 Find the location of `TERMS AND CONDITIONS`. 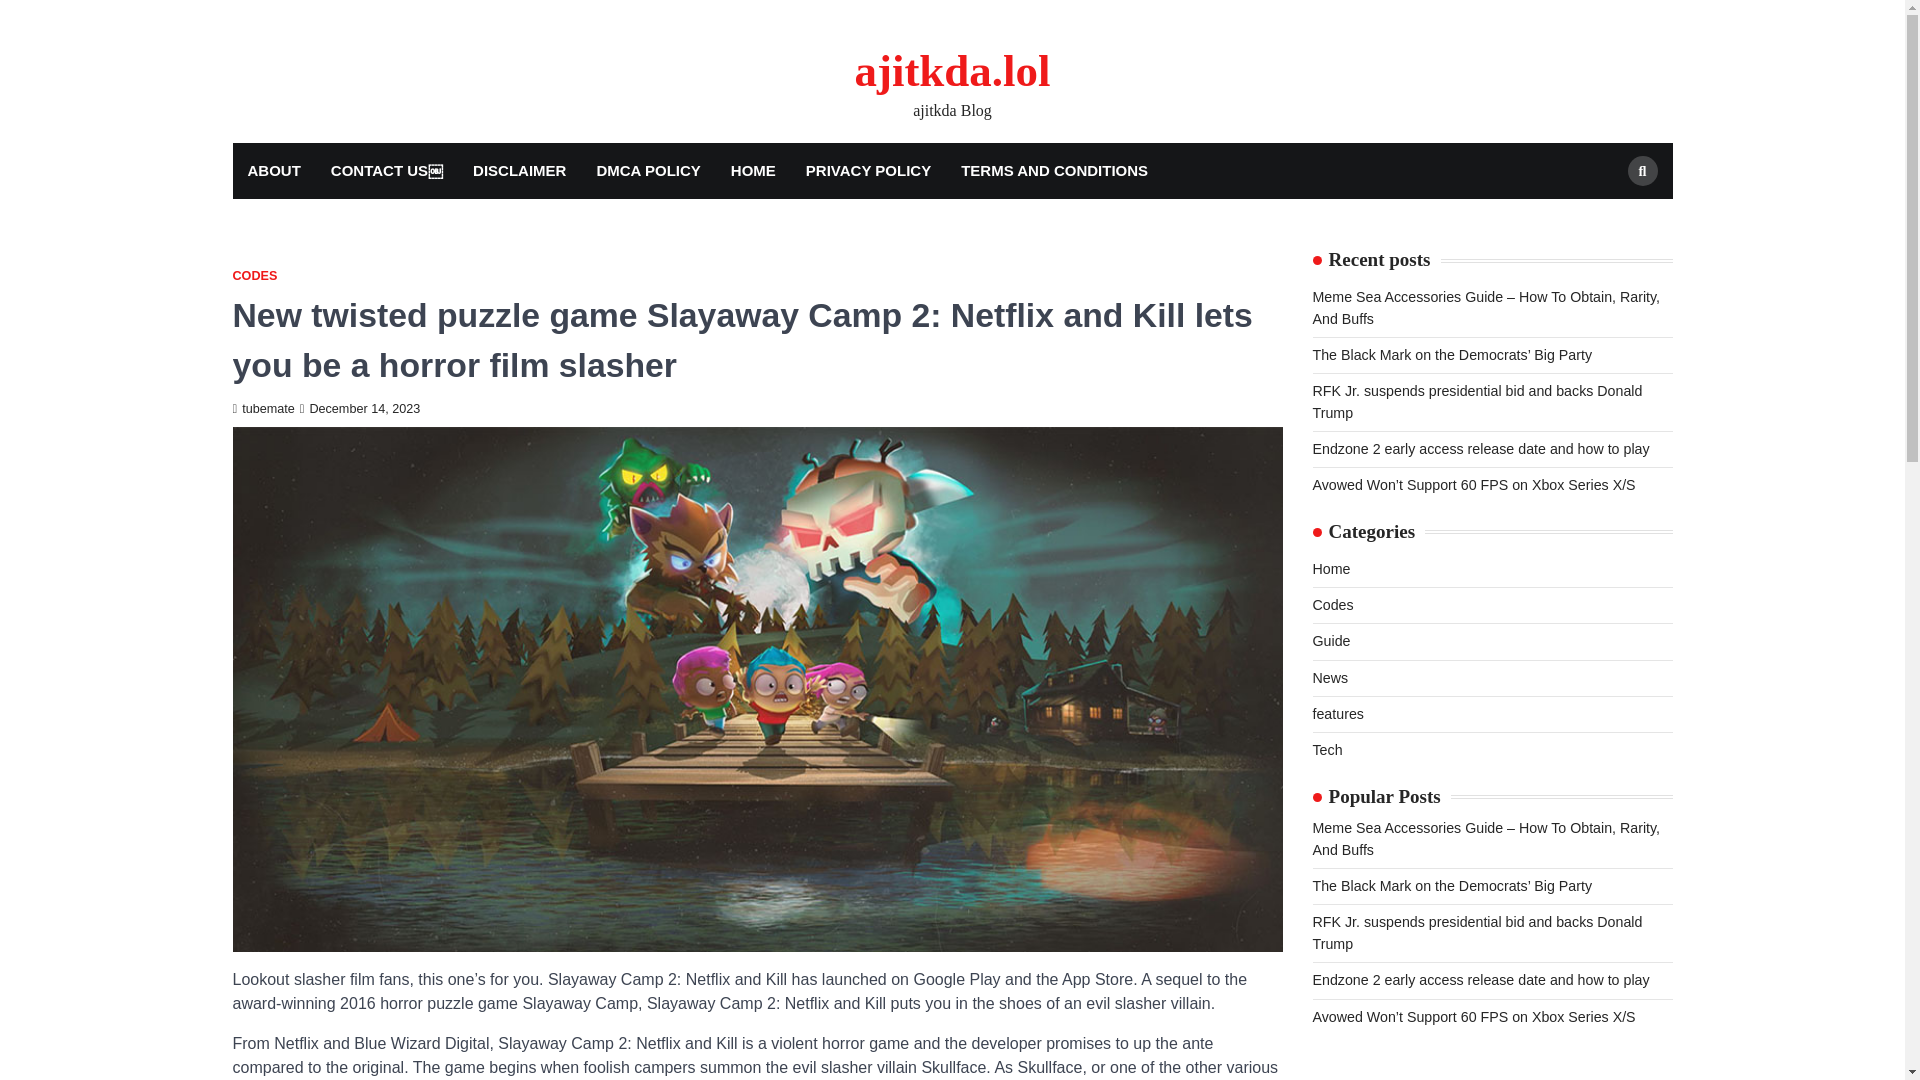

TERMS AND CONDITIONS is located at coordinates (1054, 170).